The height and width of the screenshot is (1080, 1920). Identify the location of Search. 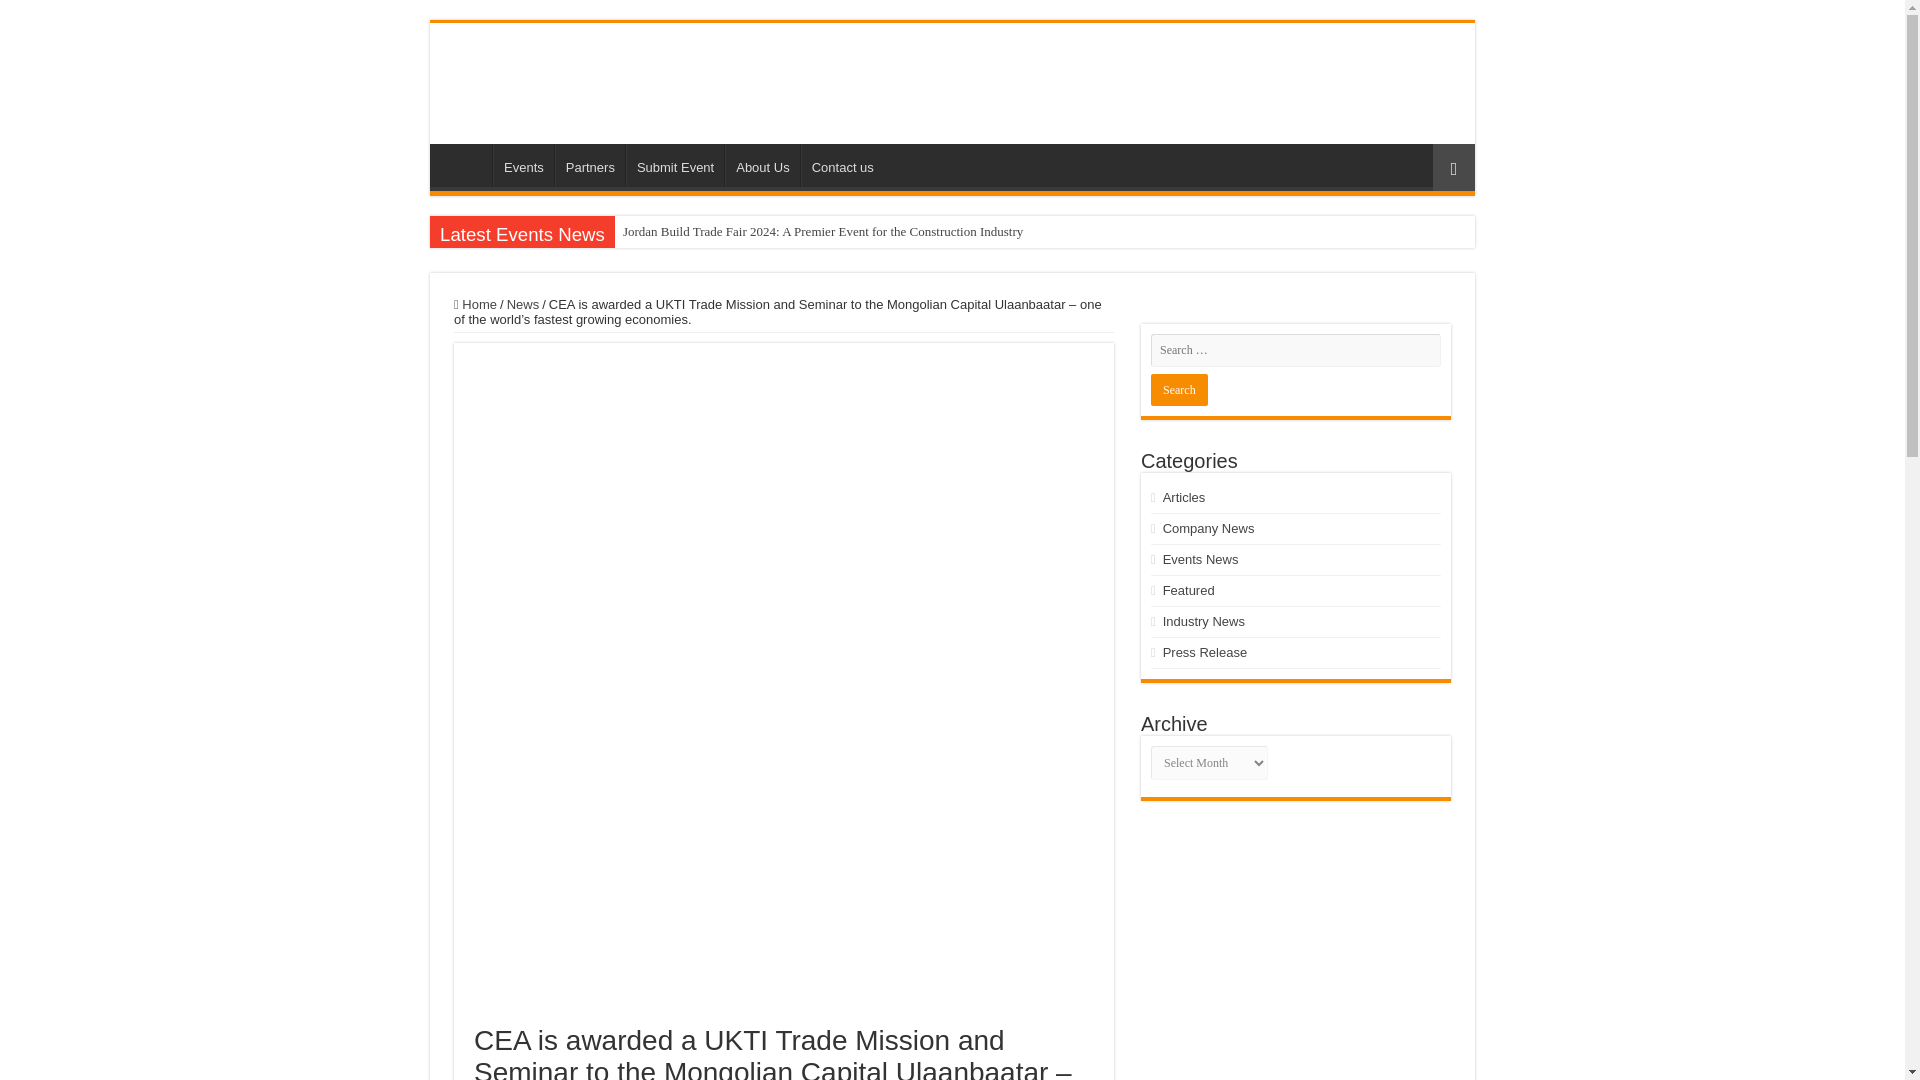
(1178, 390).